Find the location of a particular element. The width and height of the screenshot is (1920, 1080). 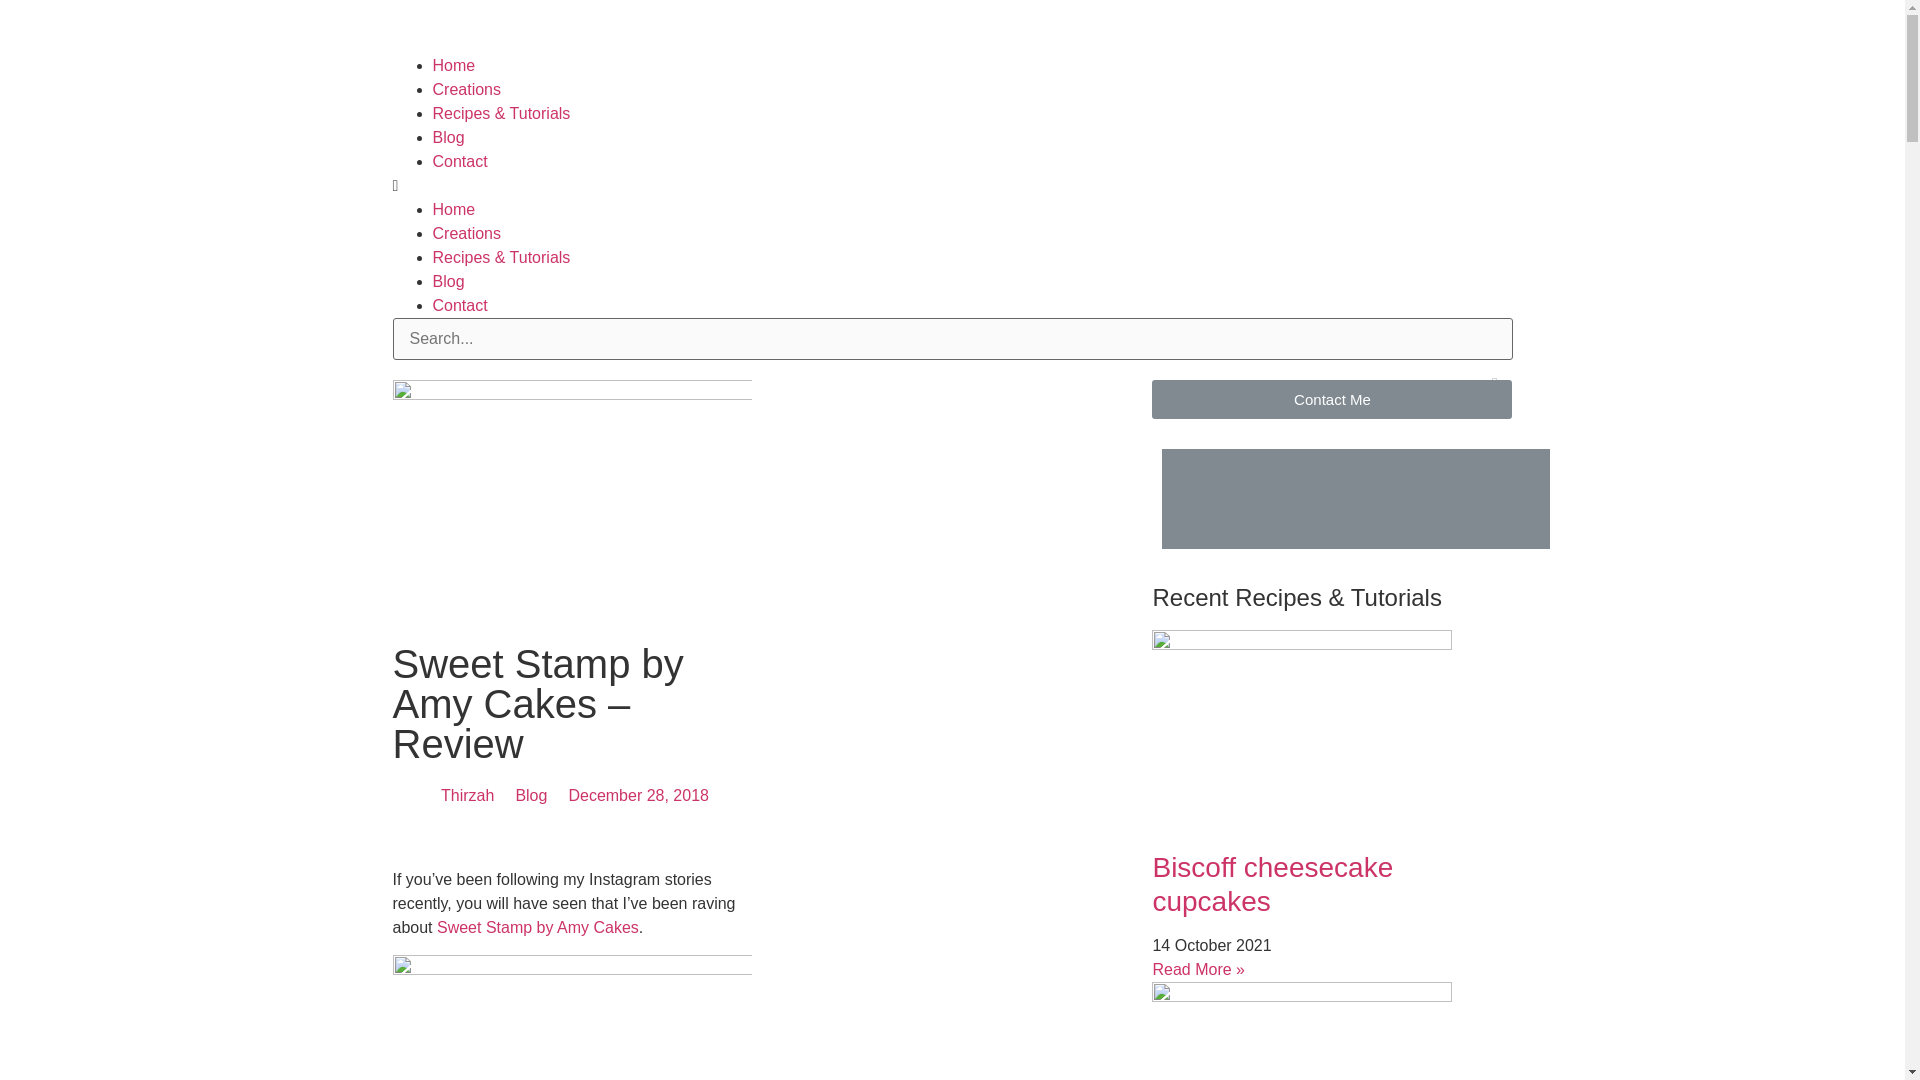

Contact Me is located at coordinates (1332, 400).